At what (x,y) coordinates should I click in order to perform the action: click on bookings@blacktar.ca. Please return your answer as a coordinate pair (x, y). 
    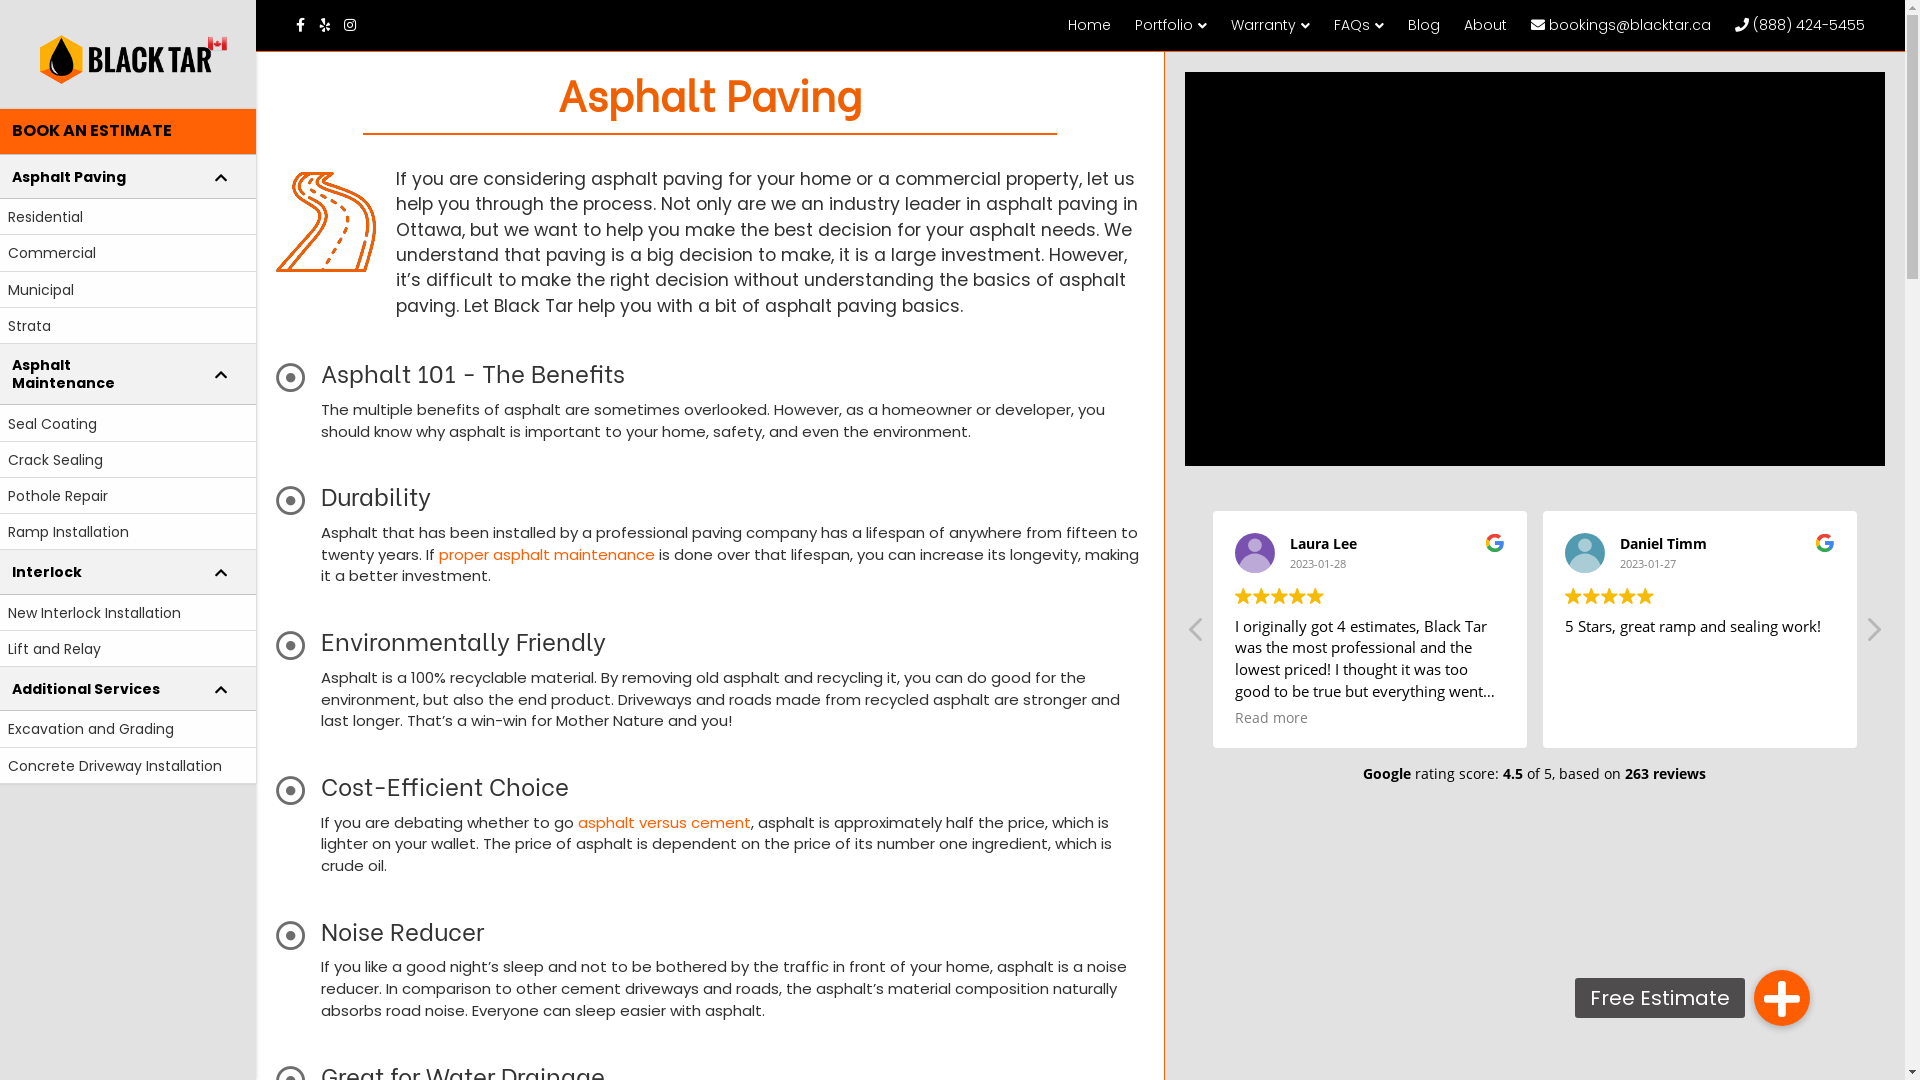
    Looking at the image, I should click on (1621, 25).